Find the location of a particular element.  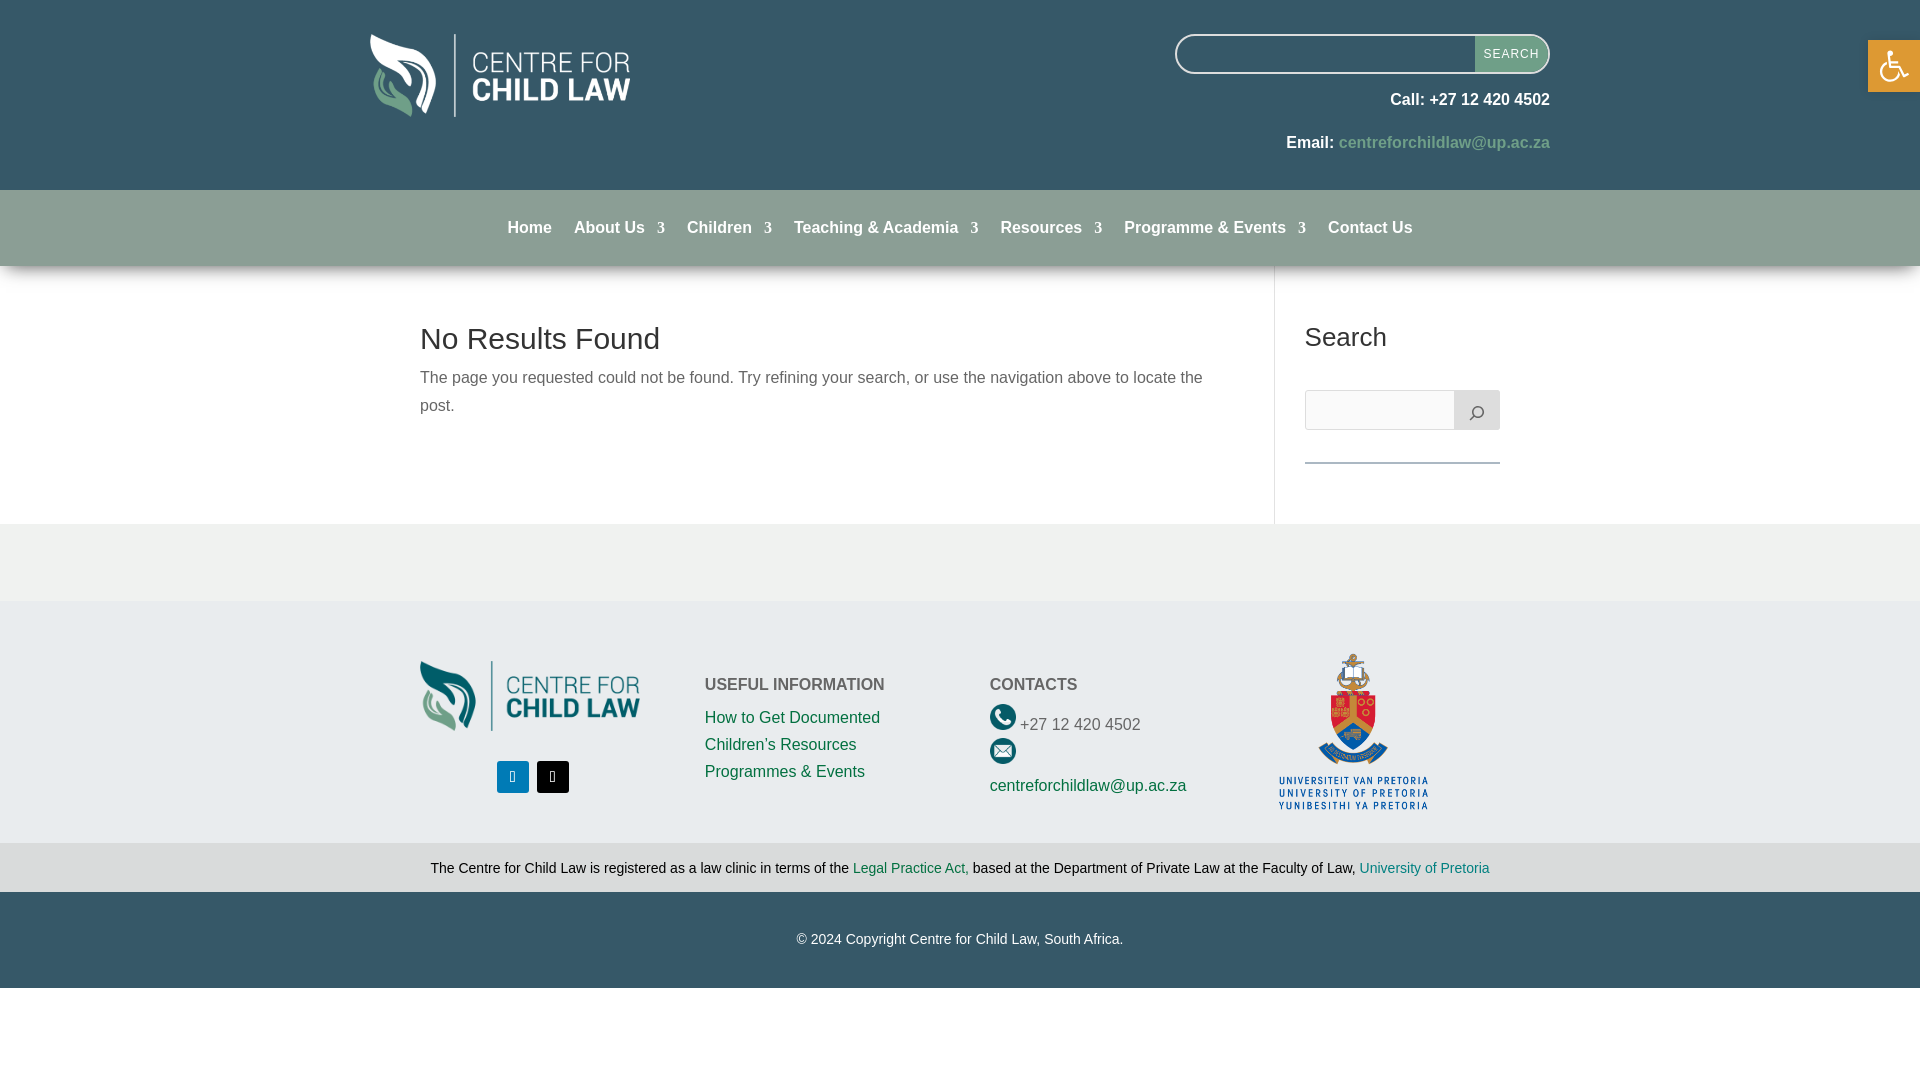

University of Pretoria is located at coordinates (1424, 867).